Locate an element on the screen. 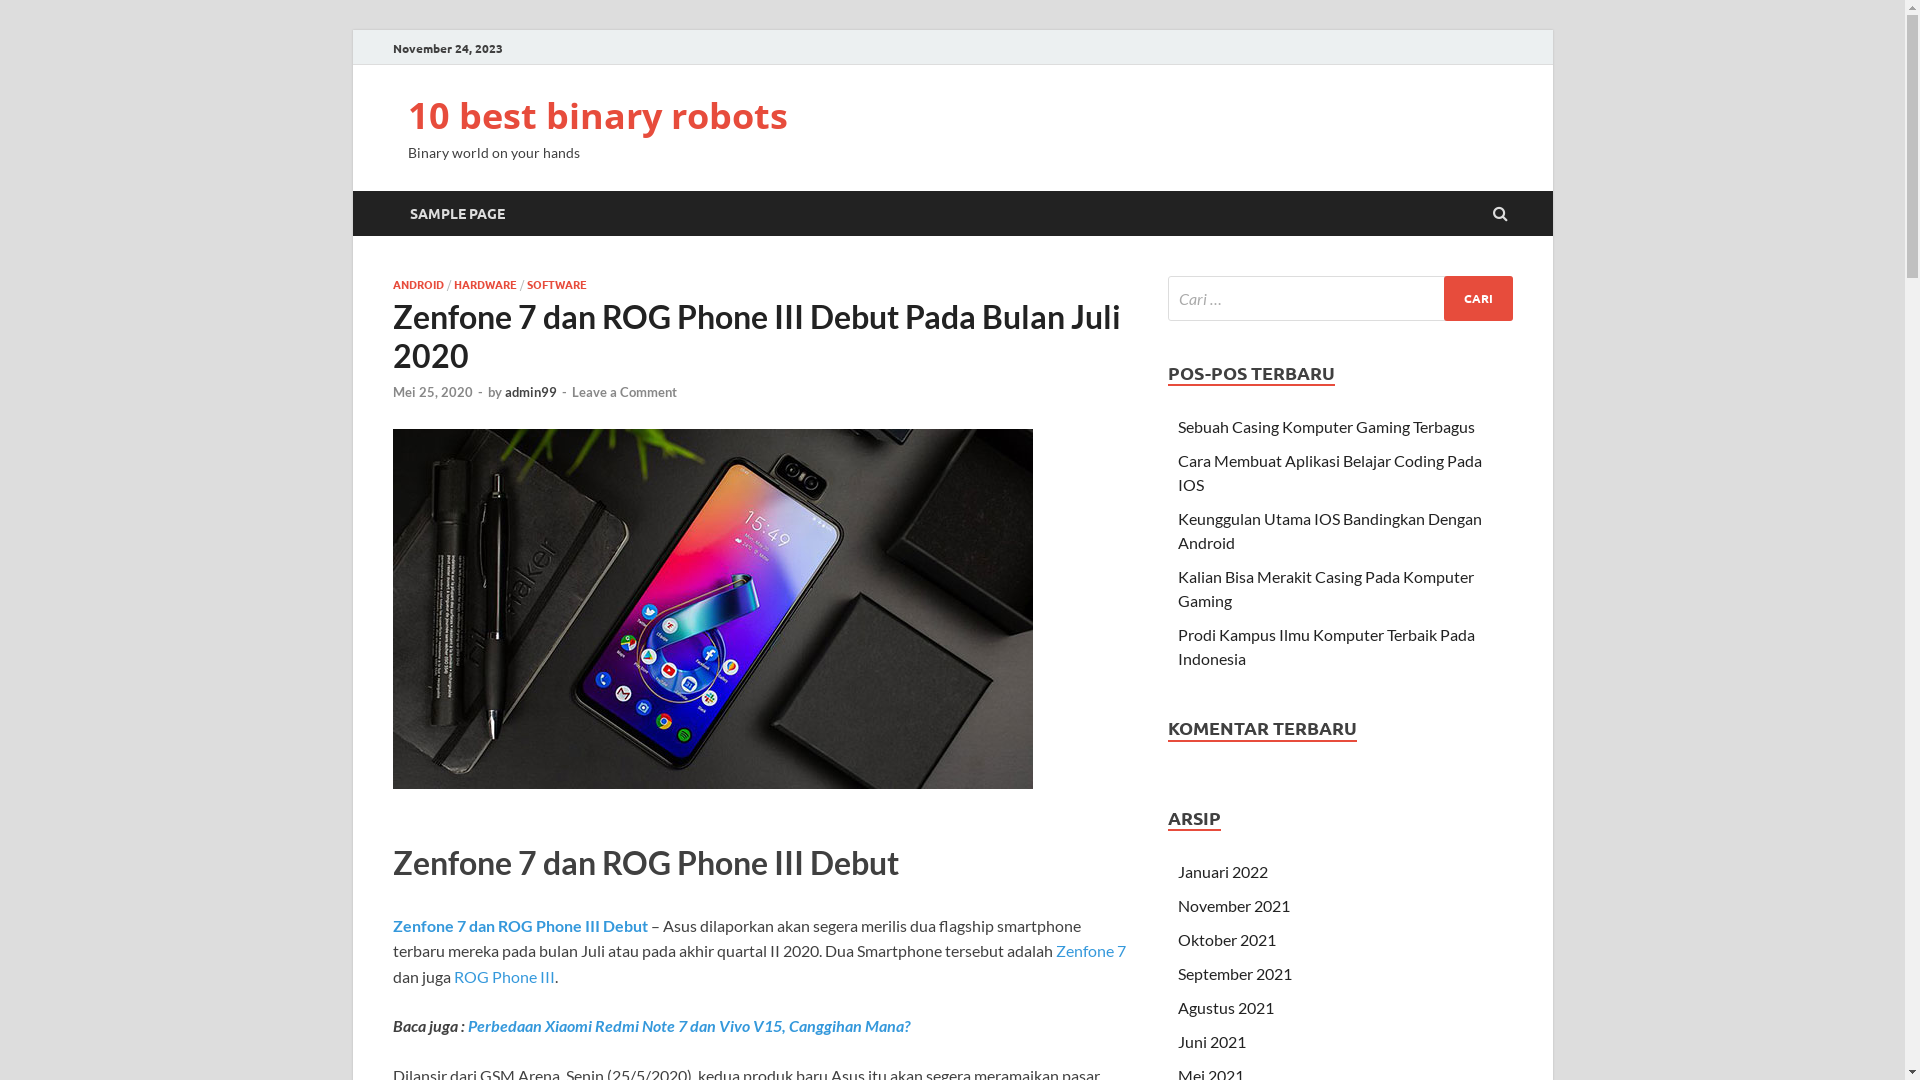  ROG Phone III is located at coordinates (504, 976).